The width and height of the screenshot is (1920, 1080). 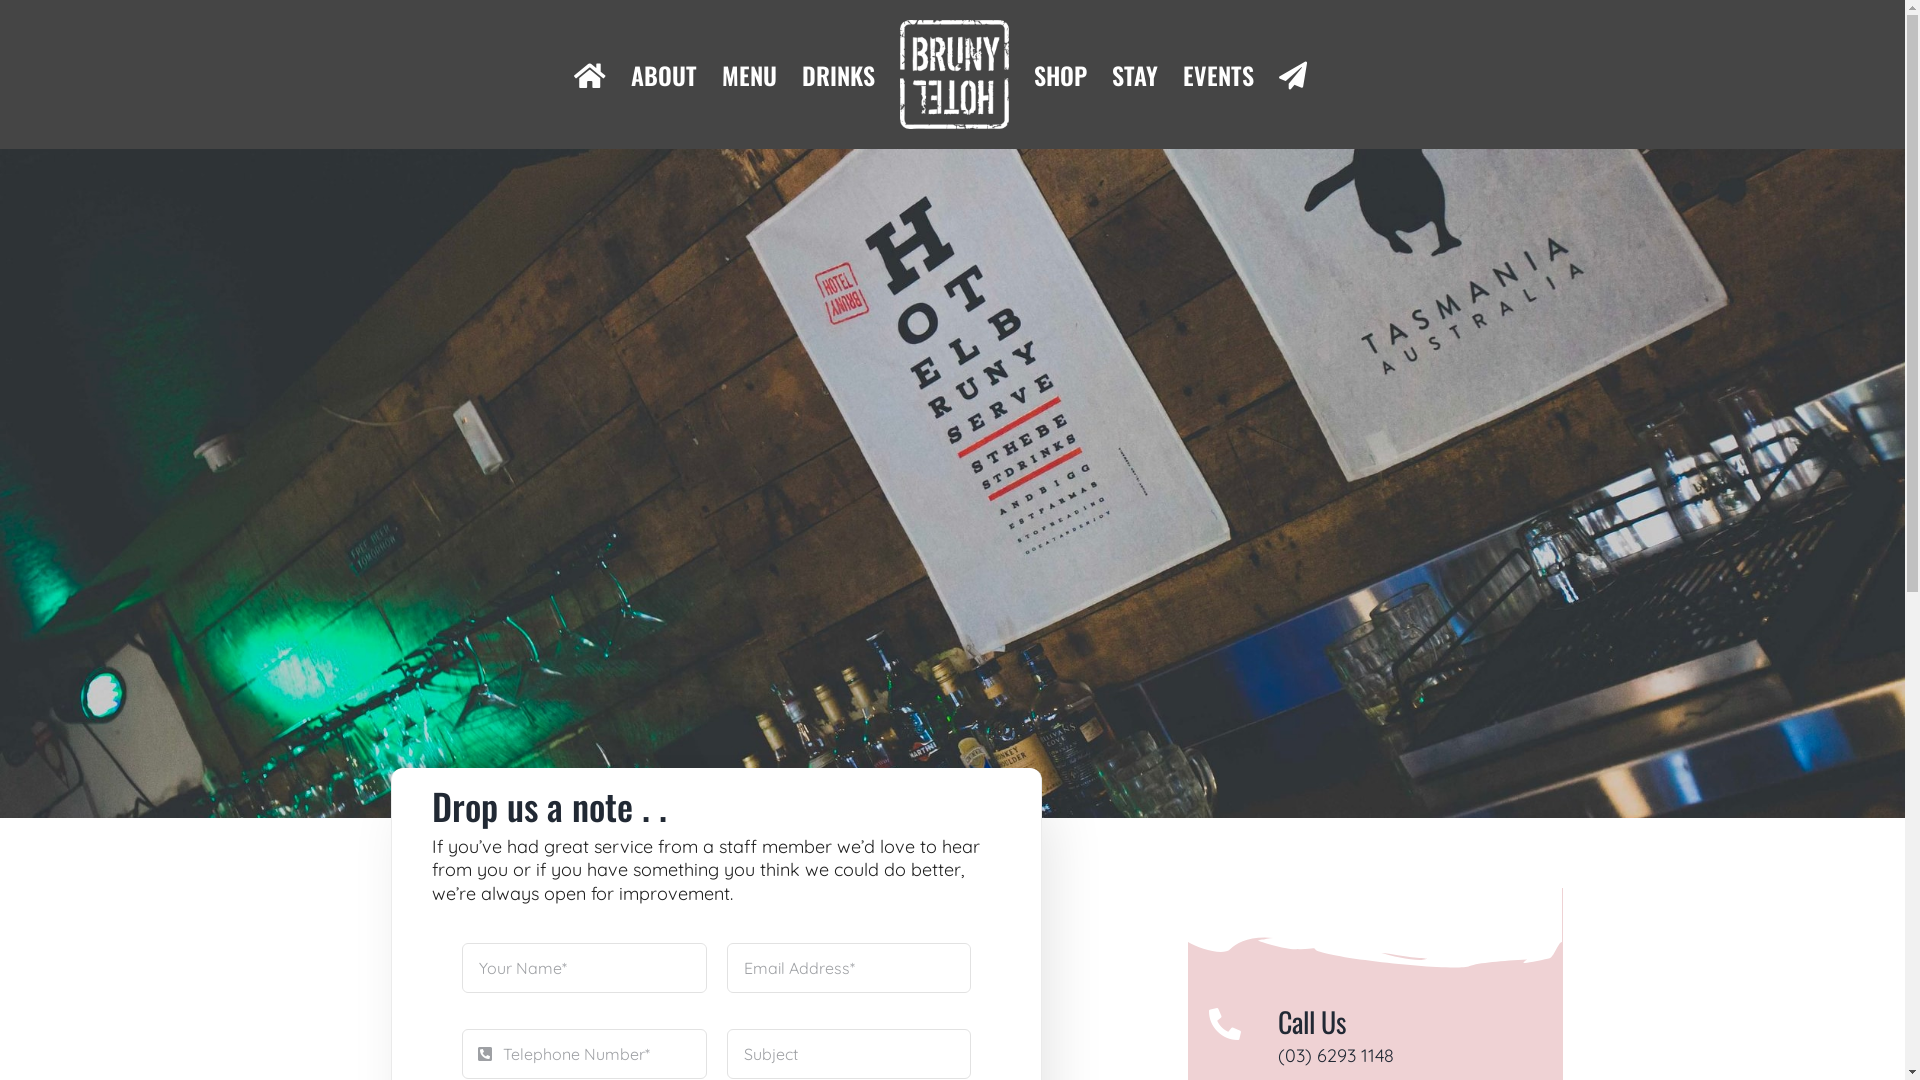 I want to click on DRINKS, so click(x=838, y=75).